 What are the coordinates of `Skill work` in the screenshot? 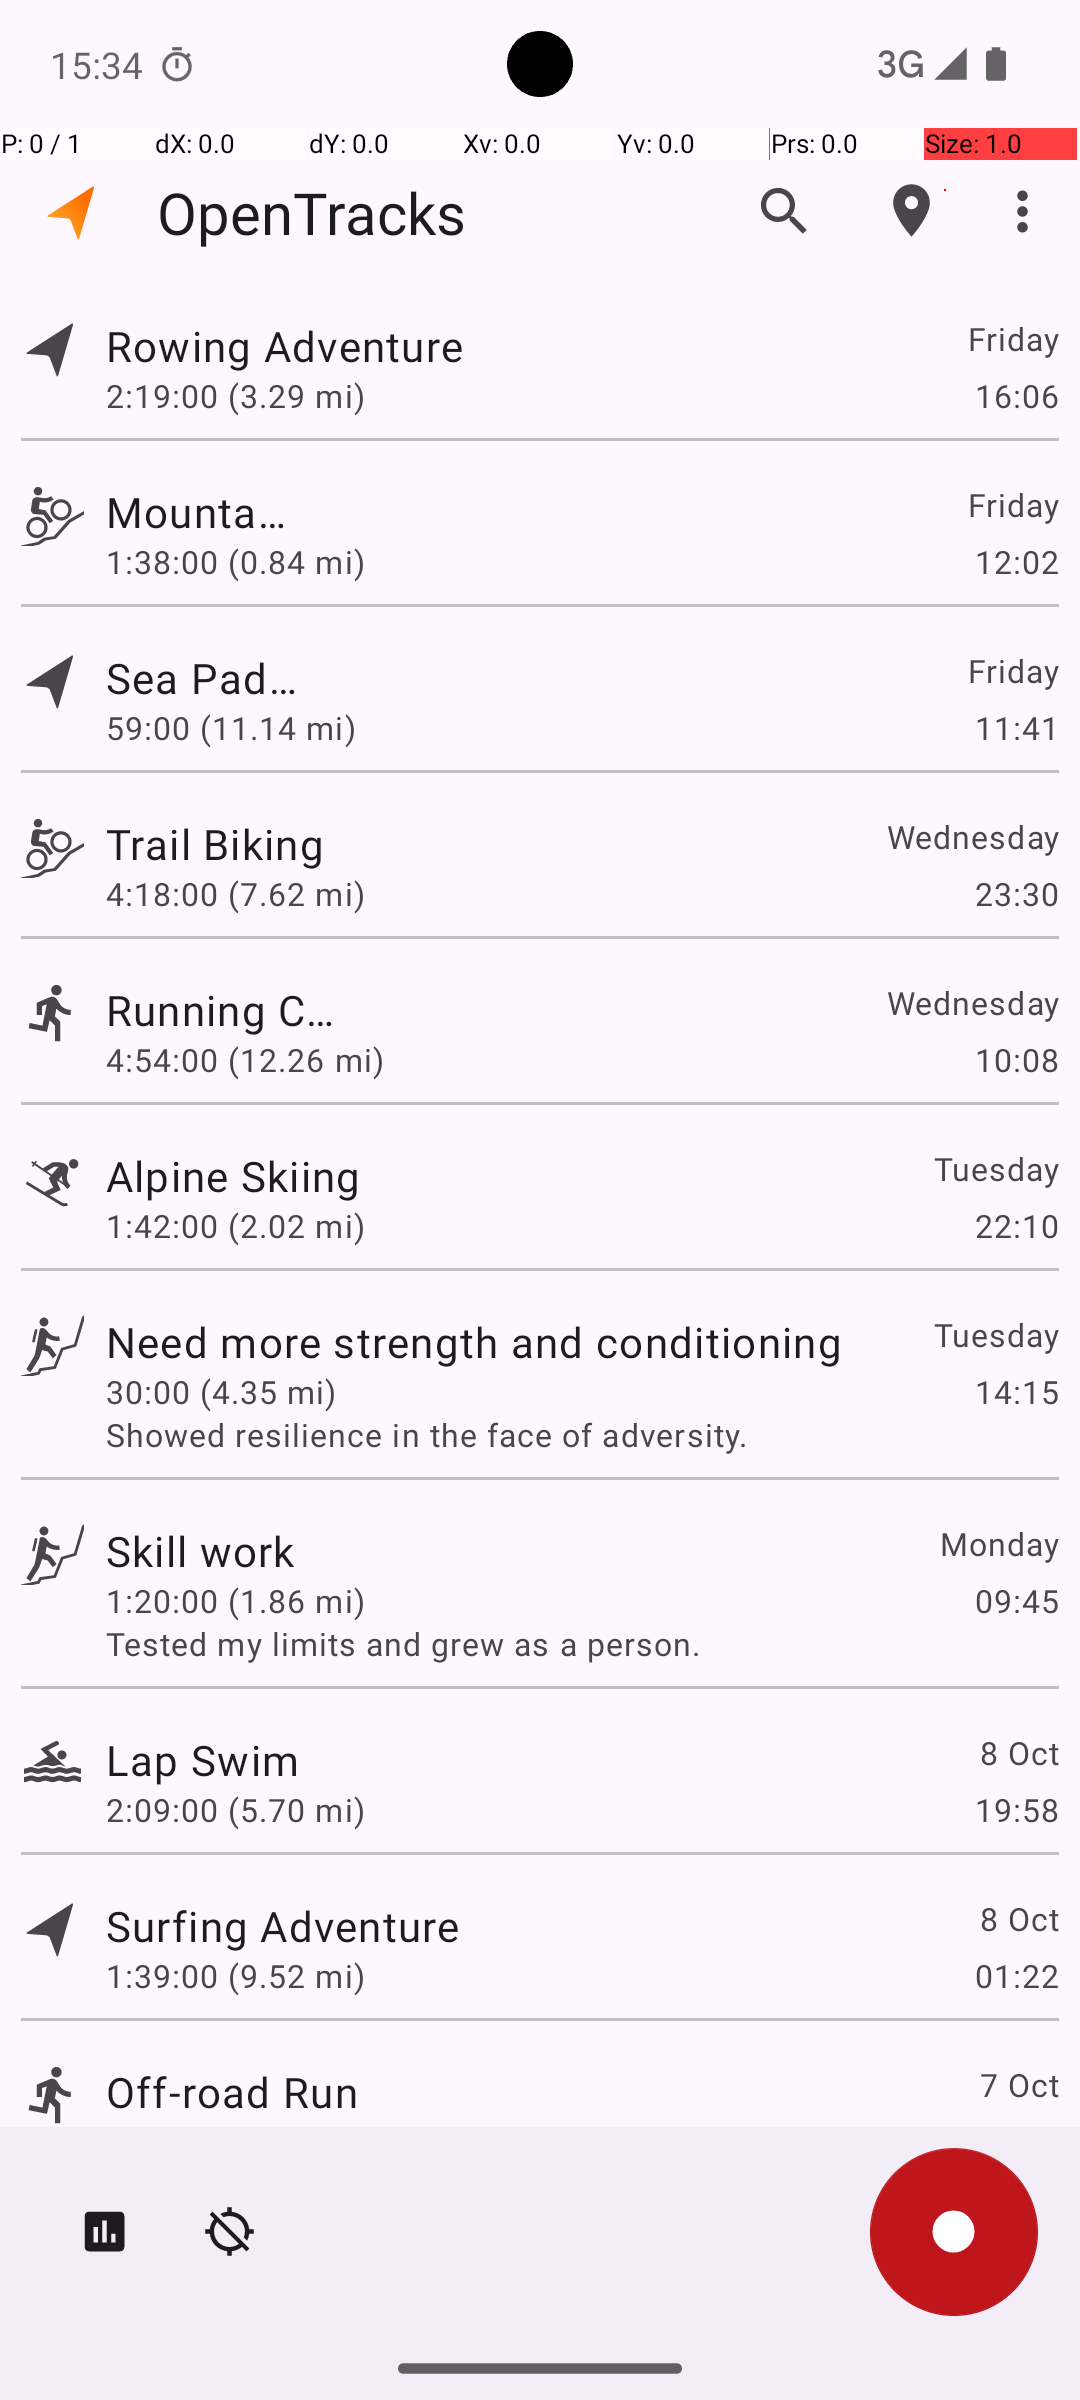 It's located at (200, 1550).